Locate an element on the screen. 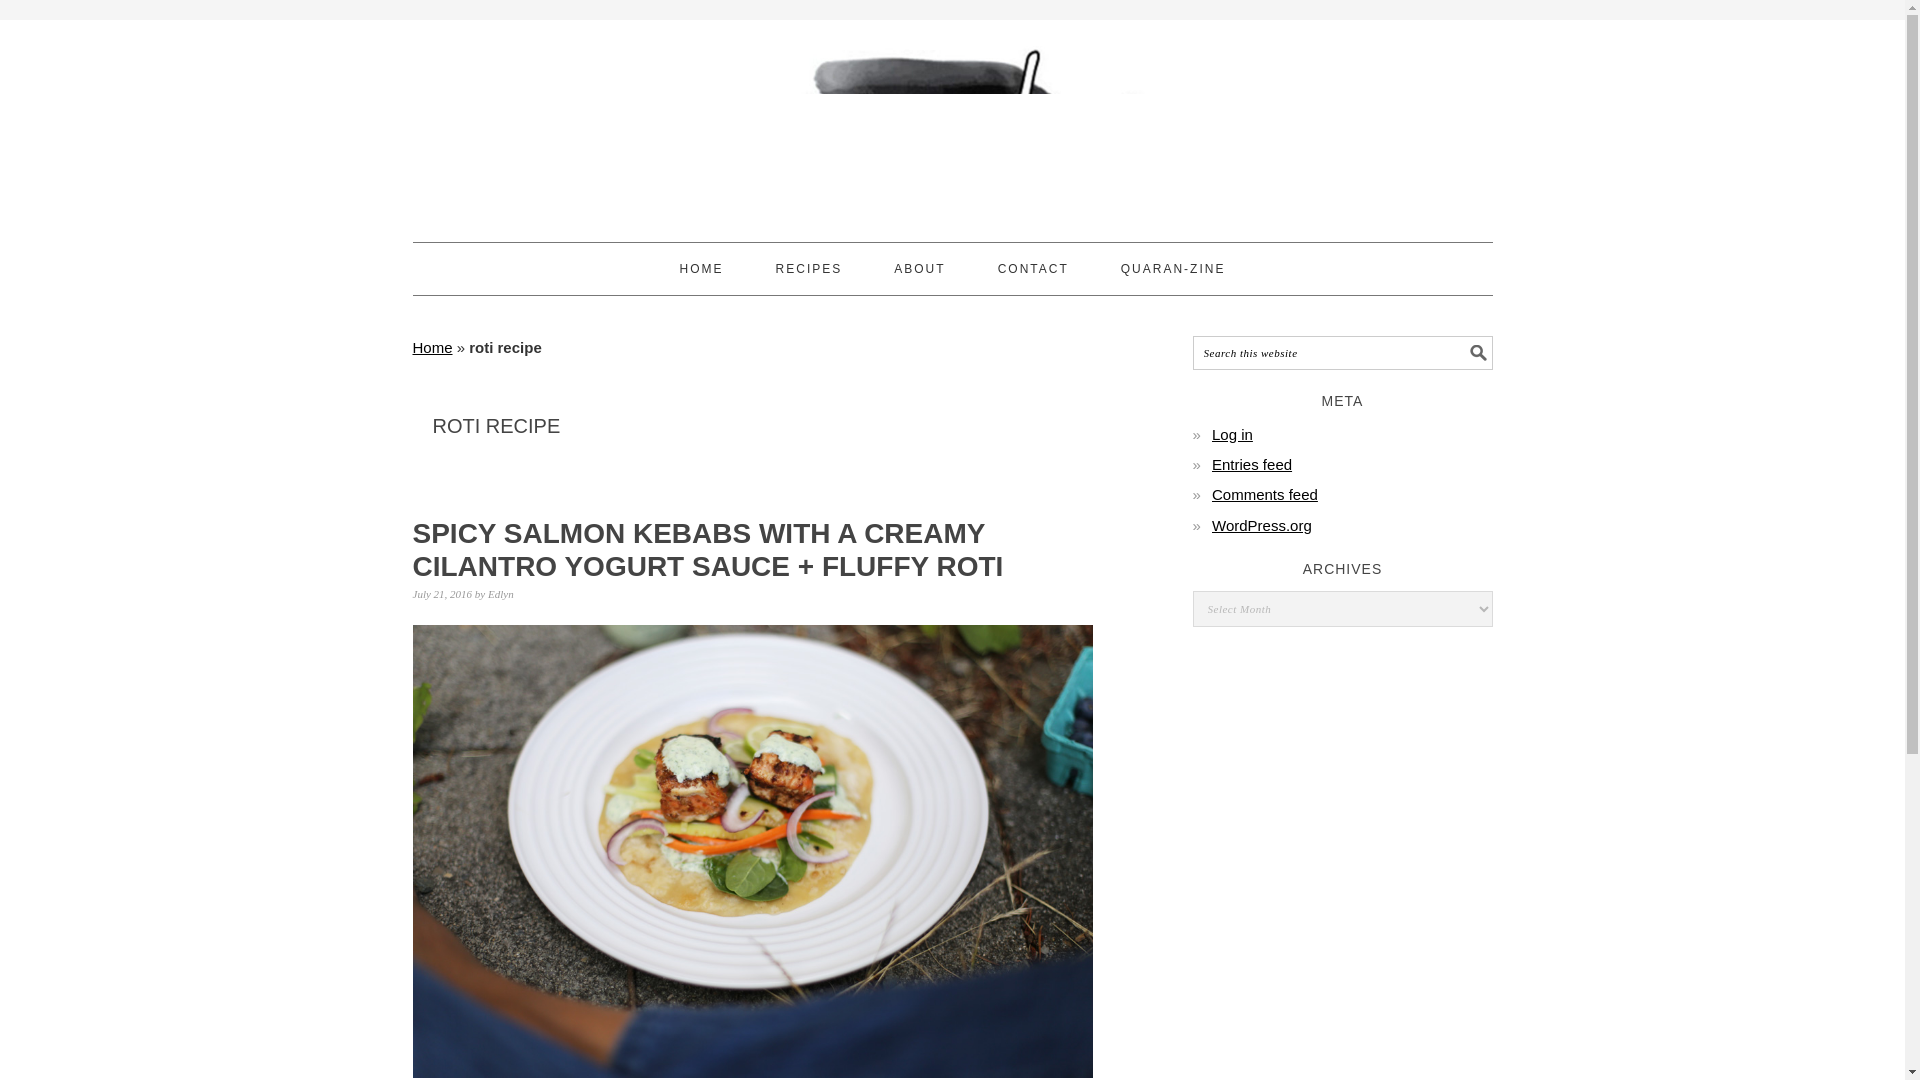 This screenshot has height=1080, width=1920. ABOUT is located at coordinates (919, 268).